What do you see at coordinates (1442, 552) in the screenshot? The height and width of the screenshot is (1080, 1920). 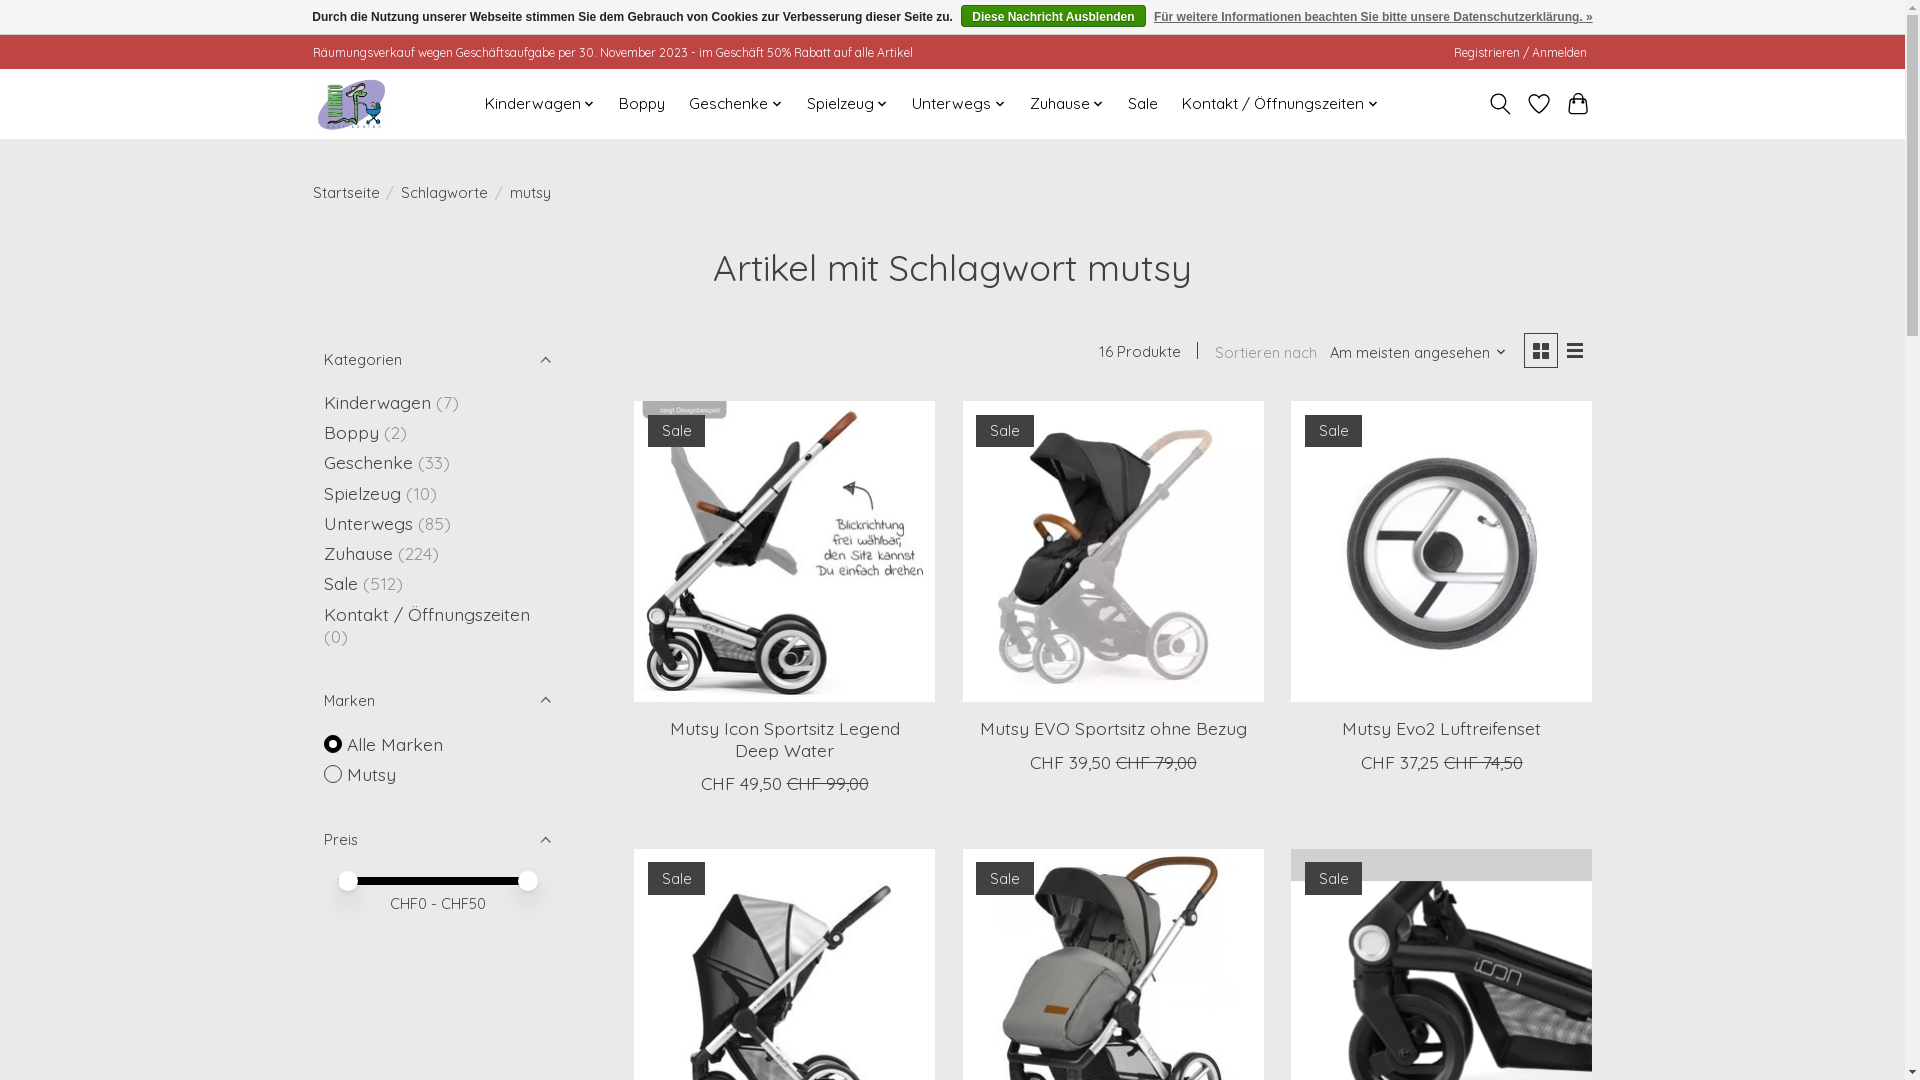 I see `Mutsy Mutsy Evo2 Luftreifenset` at bounding box center [1442, 552].